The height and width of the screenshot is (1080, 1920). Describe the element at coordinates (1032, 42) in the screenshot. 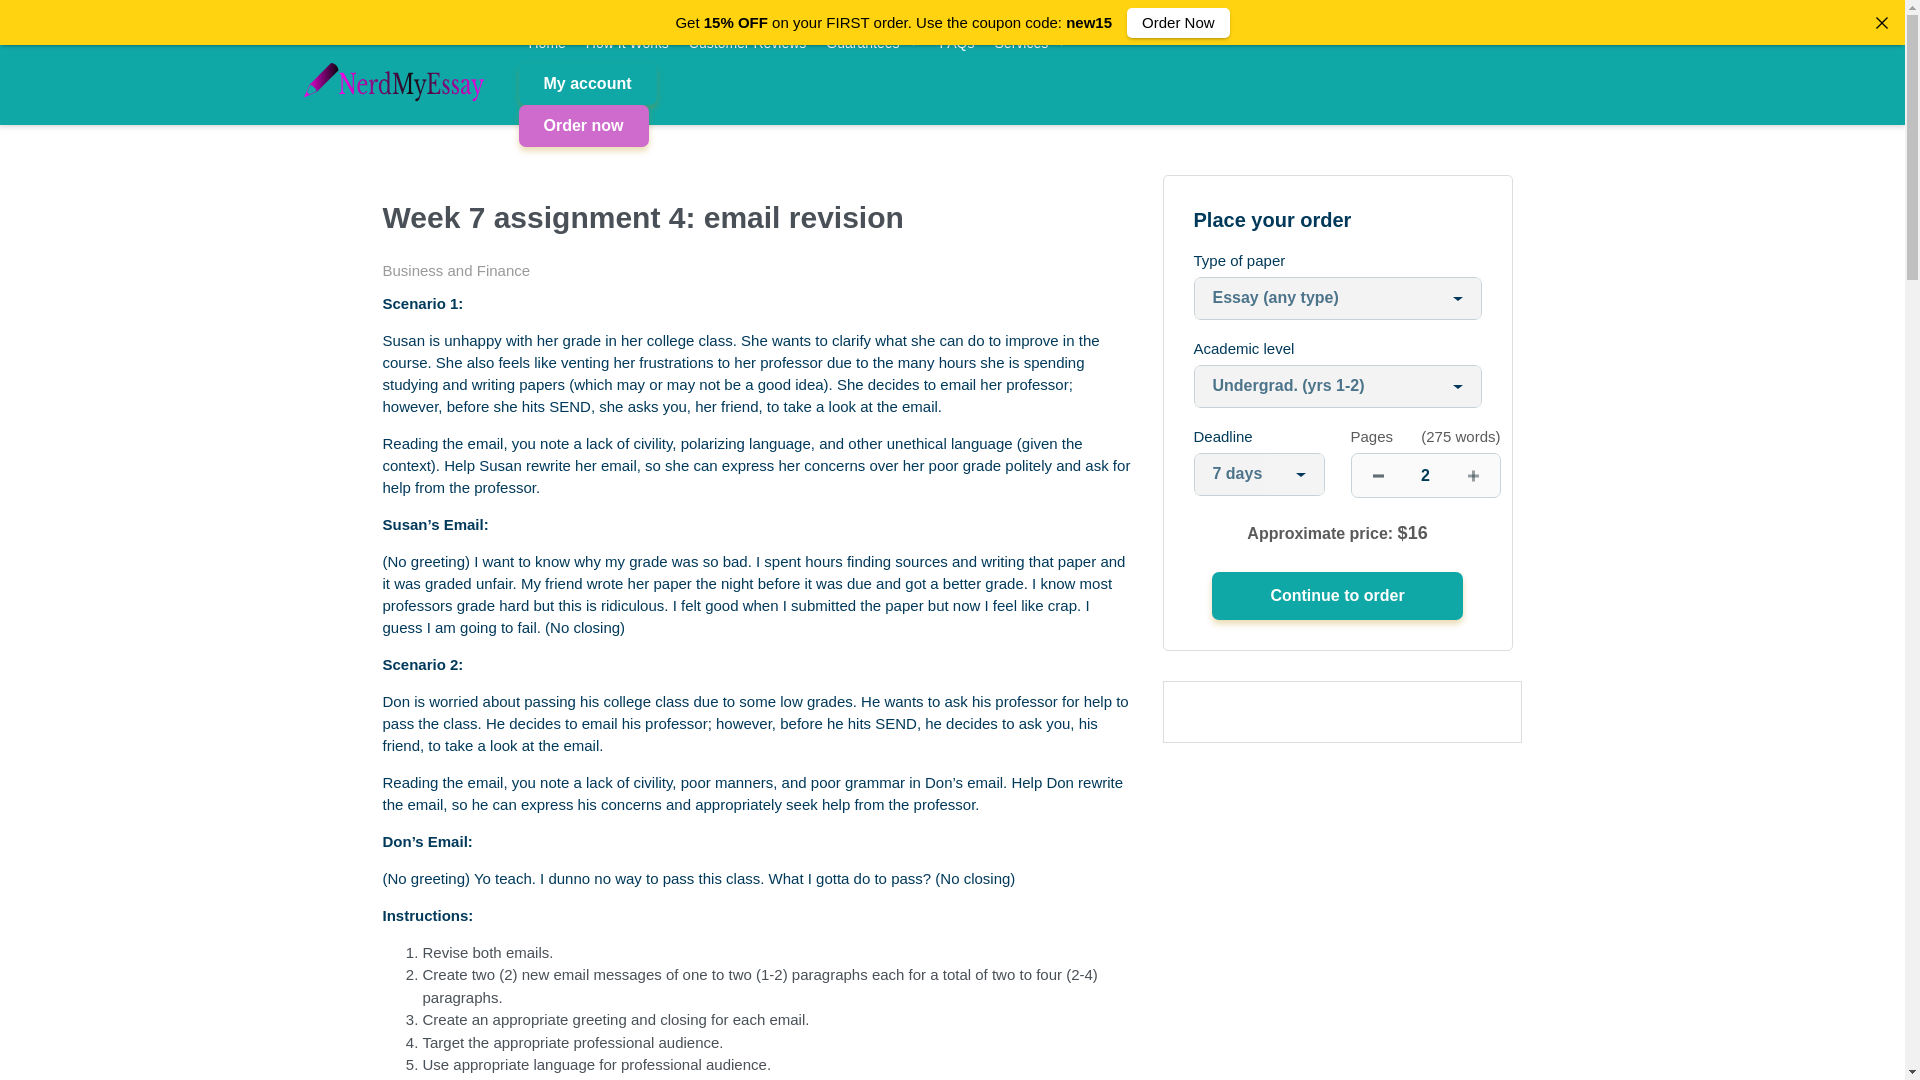

I see `Services` at that location.